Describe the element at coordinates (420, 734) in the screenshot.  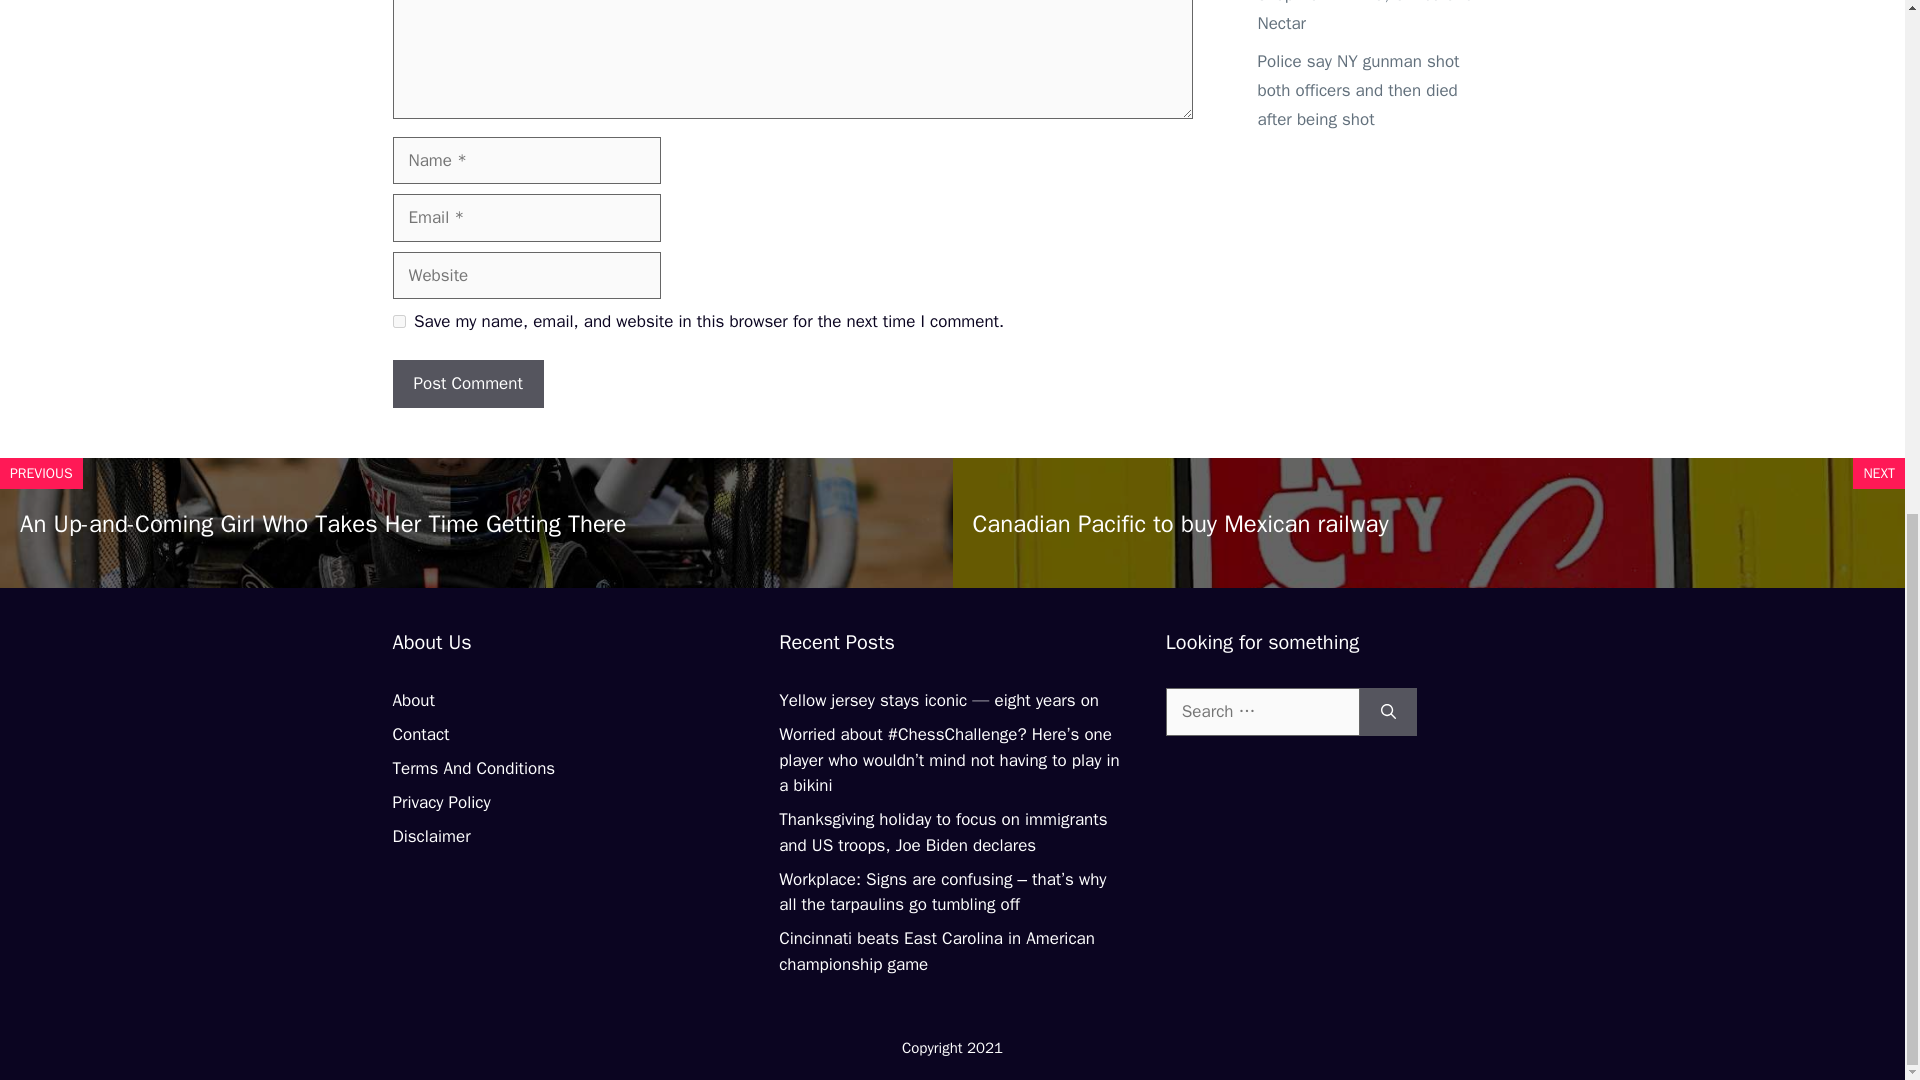
I see `Contact` at that location.